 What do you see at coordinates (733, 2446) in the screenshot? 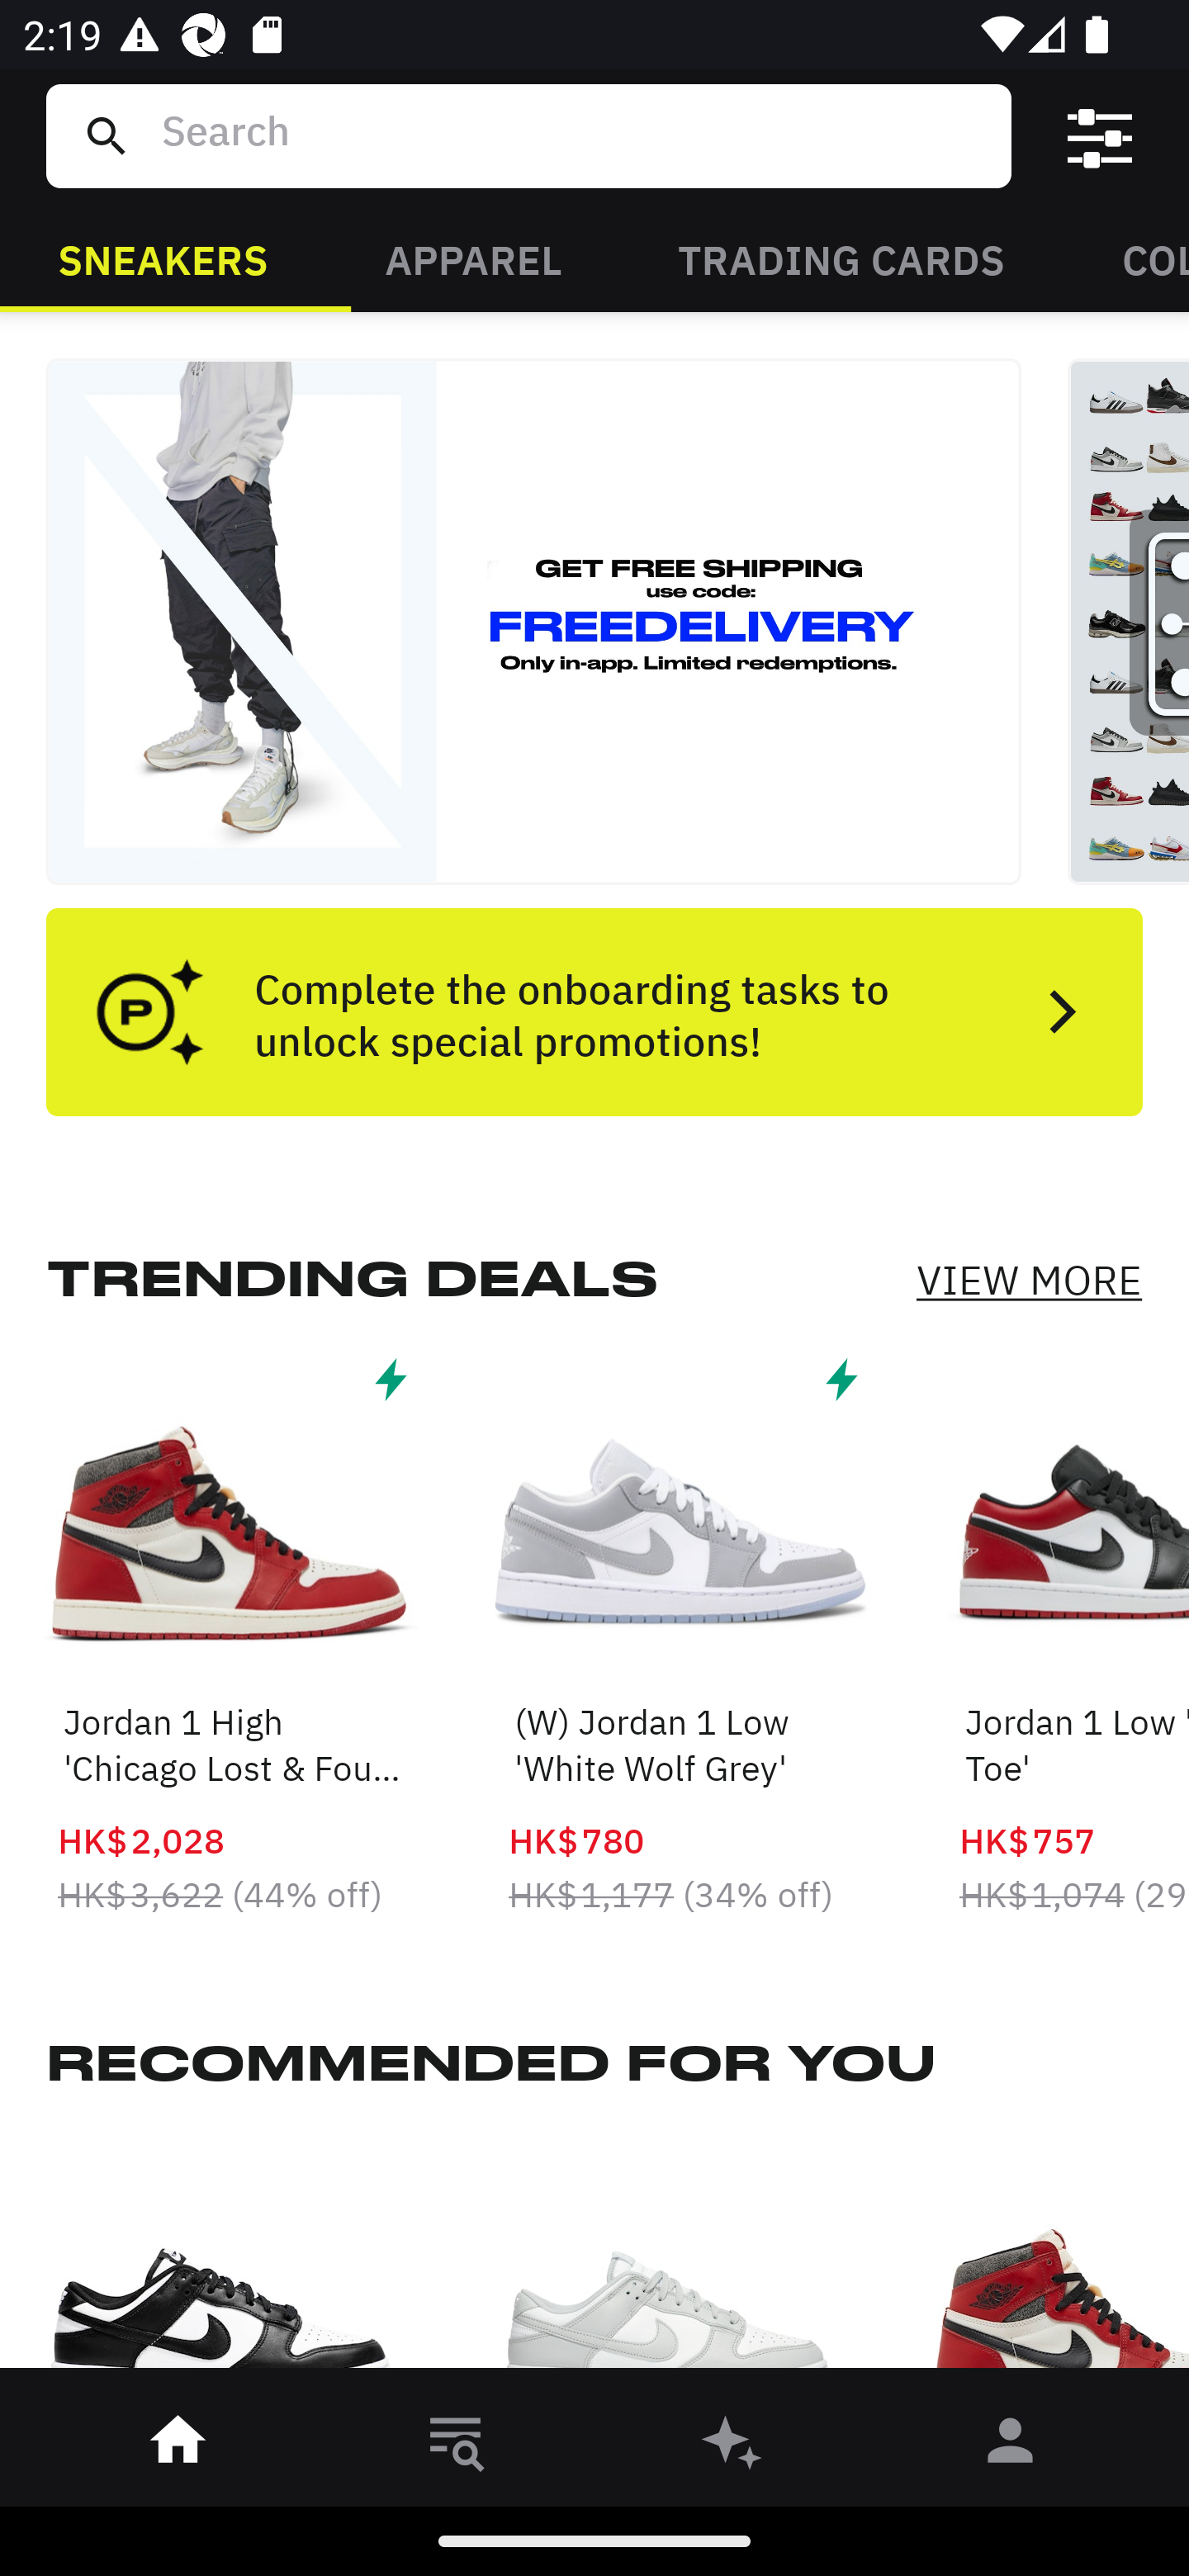
I see `󰫢` at bounding box center [733, 2446].